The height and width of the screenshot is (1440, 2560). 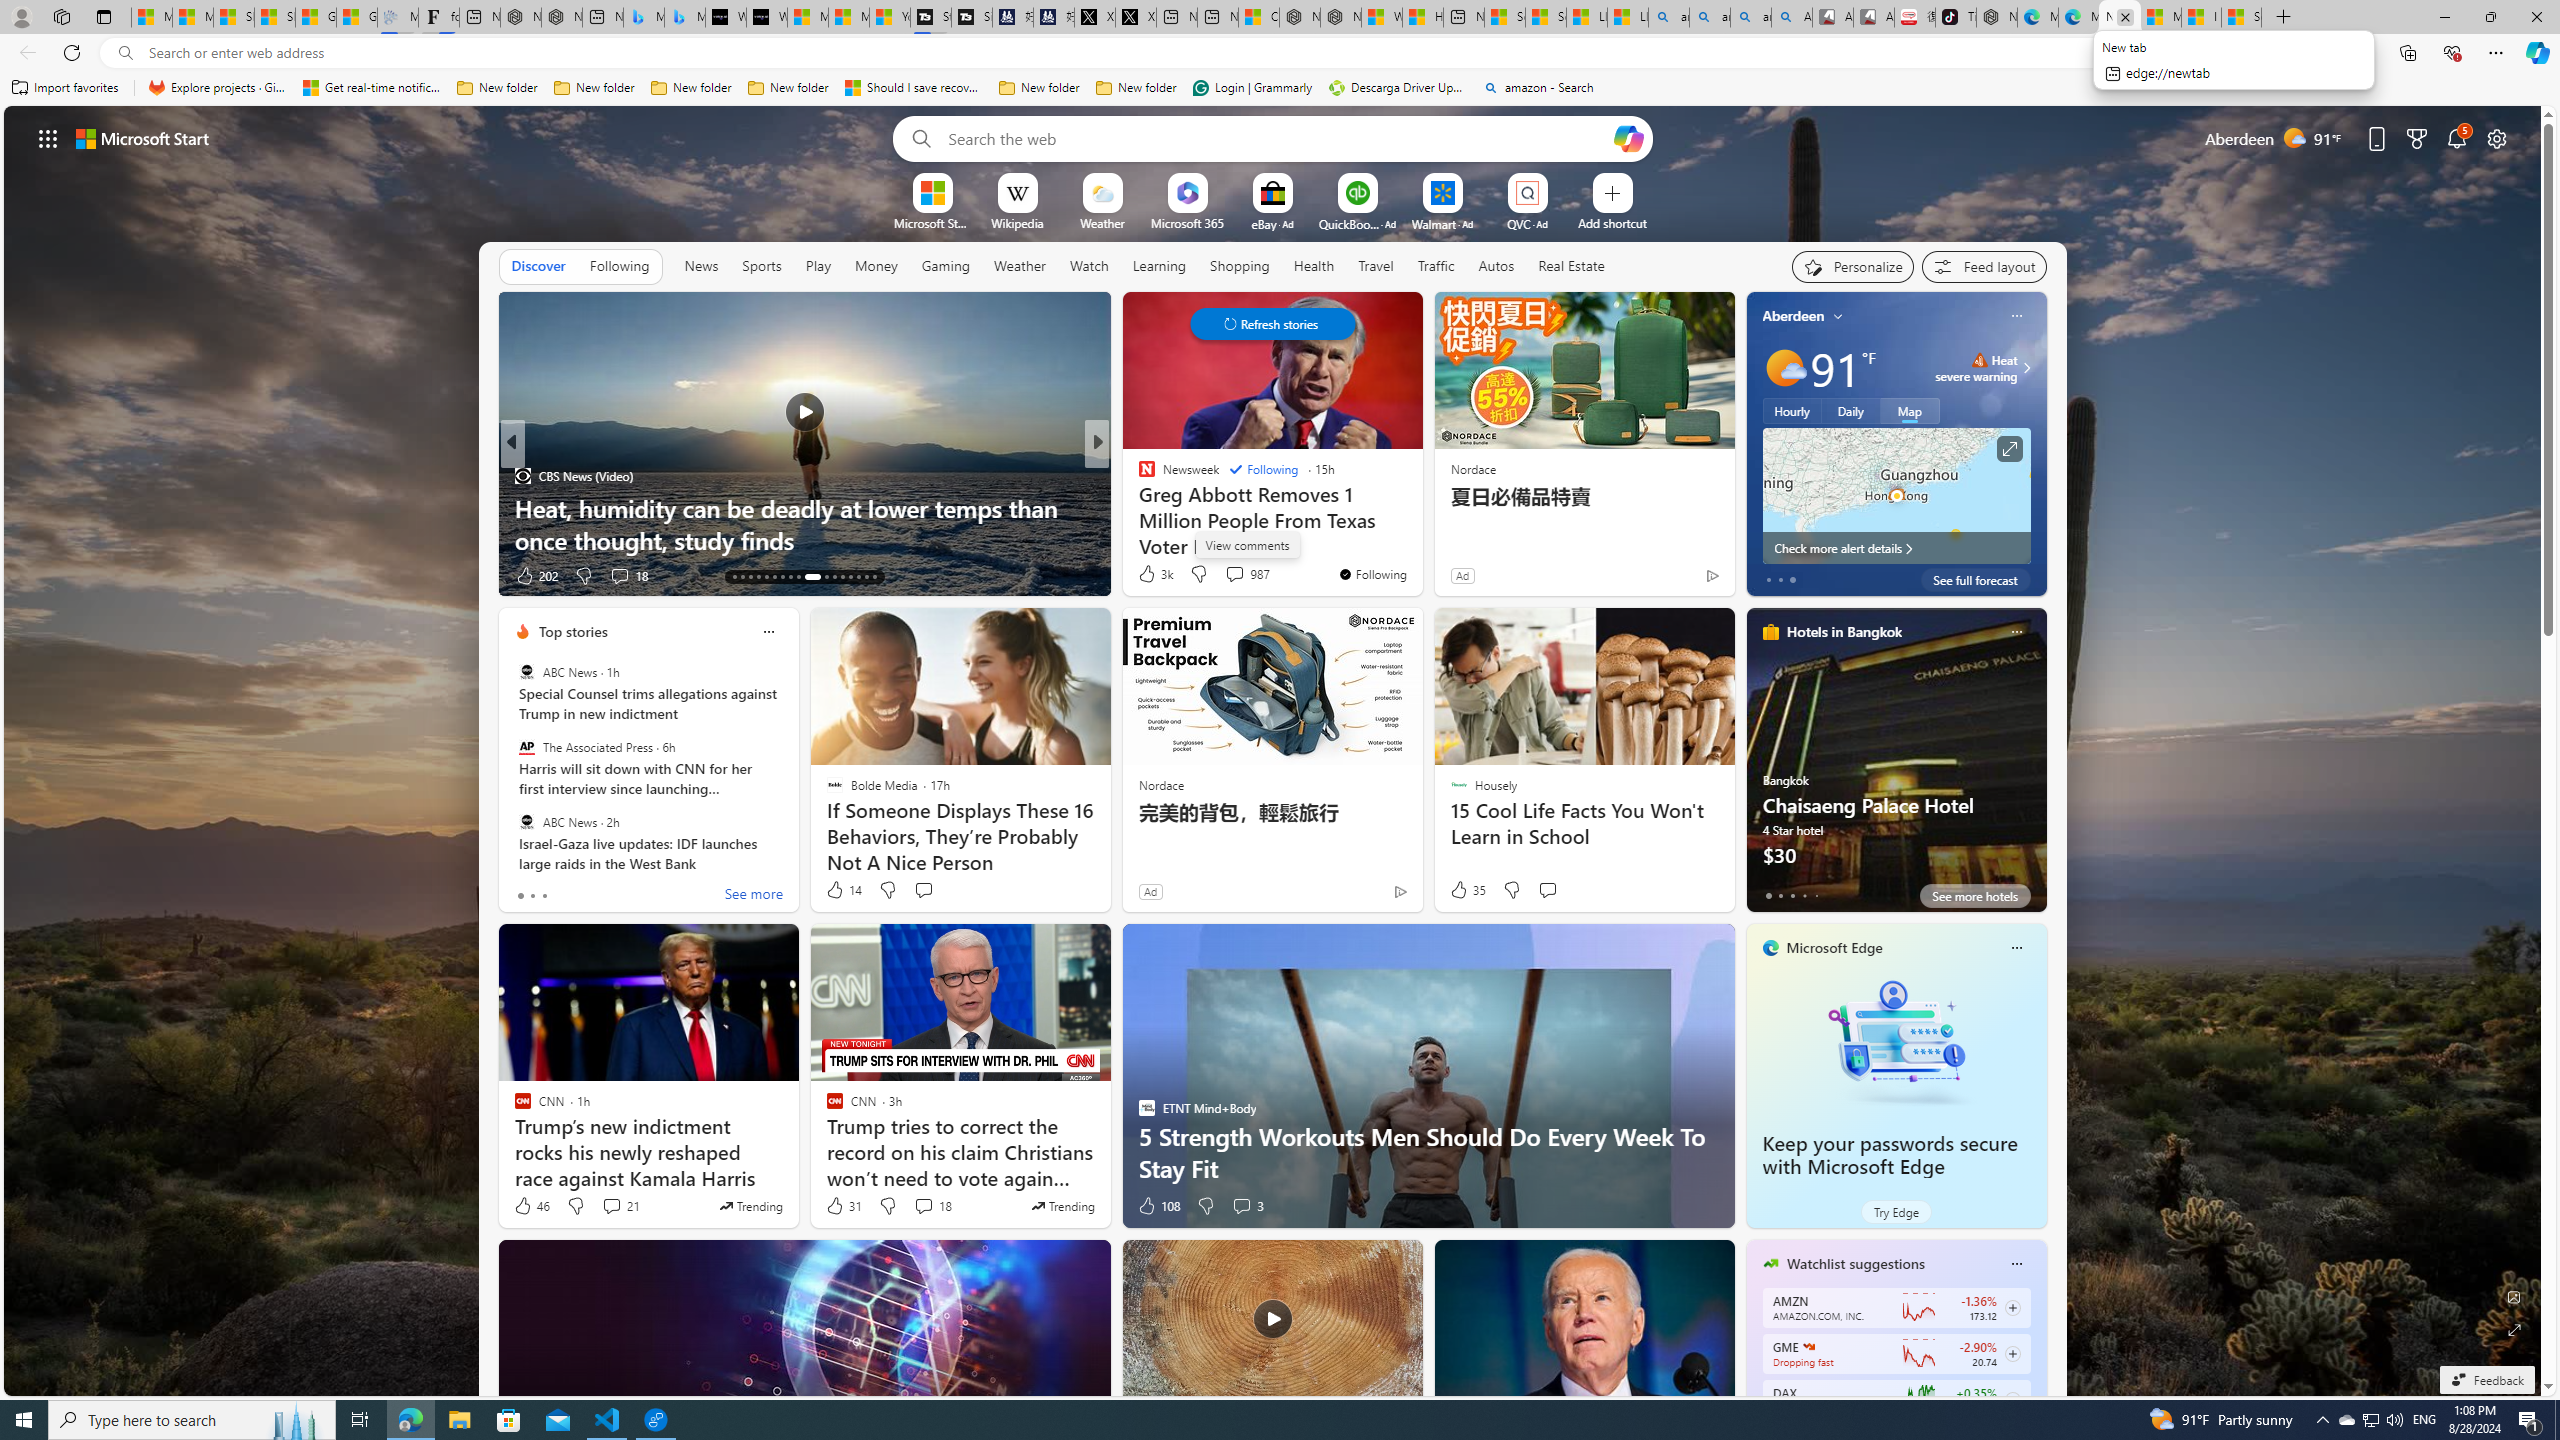 I want to click on Login | Grammarly, so click(x=1252, y=88).